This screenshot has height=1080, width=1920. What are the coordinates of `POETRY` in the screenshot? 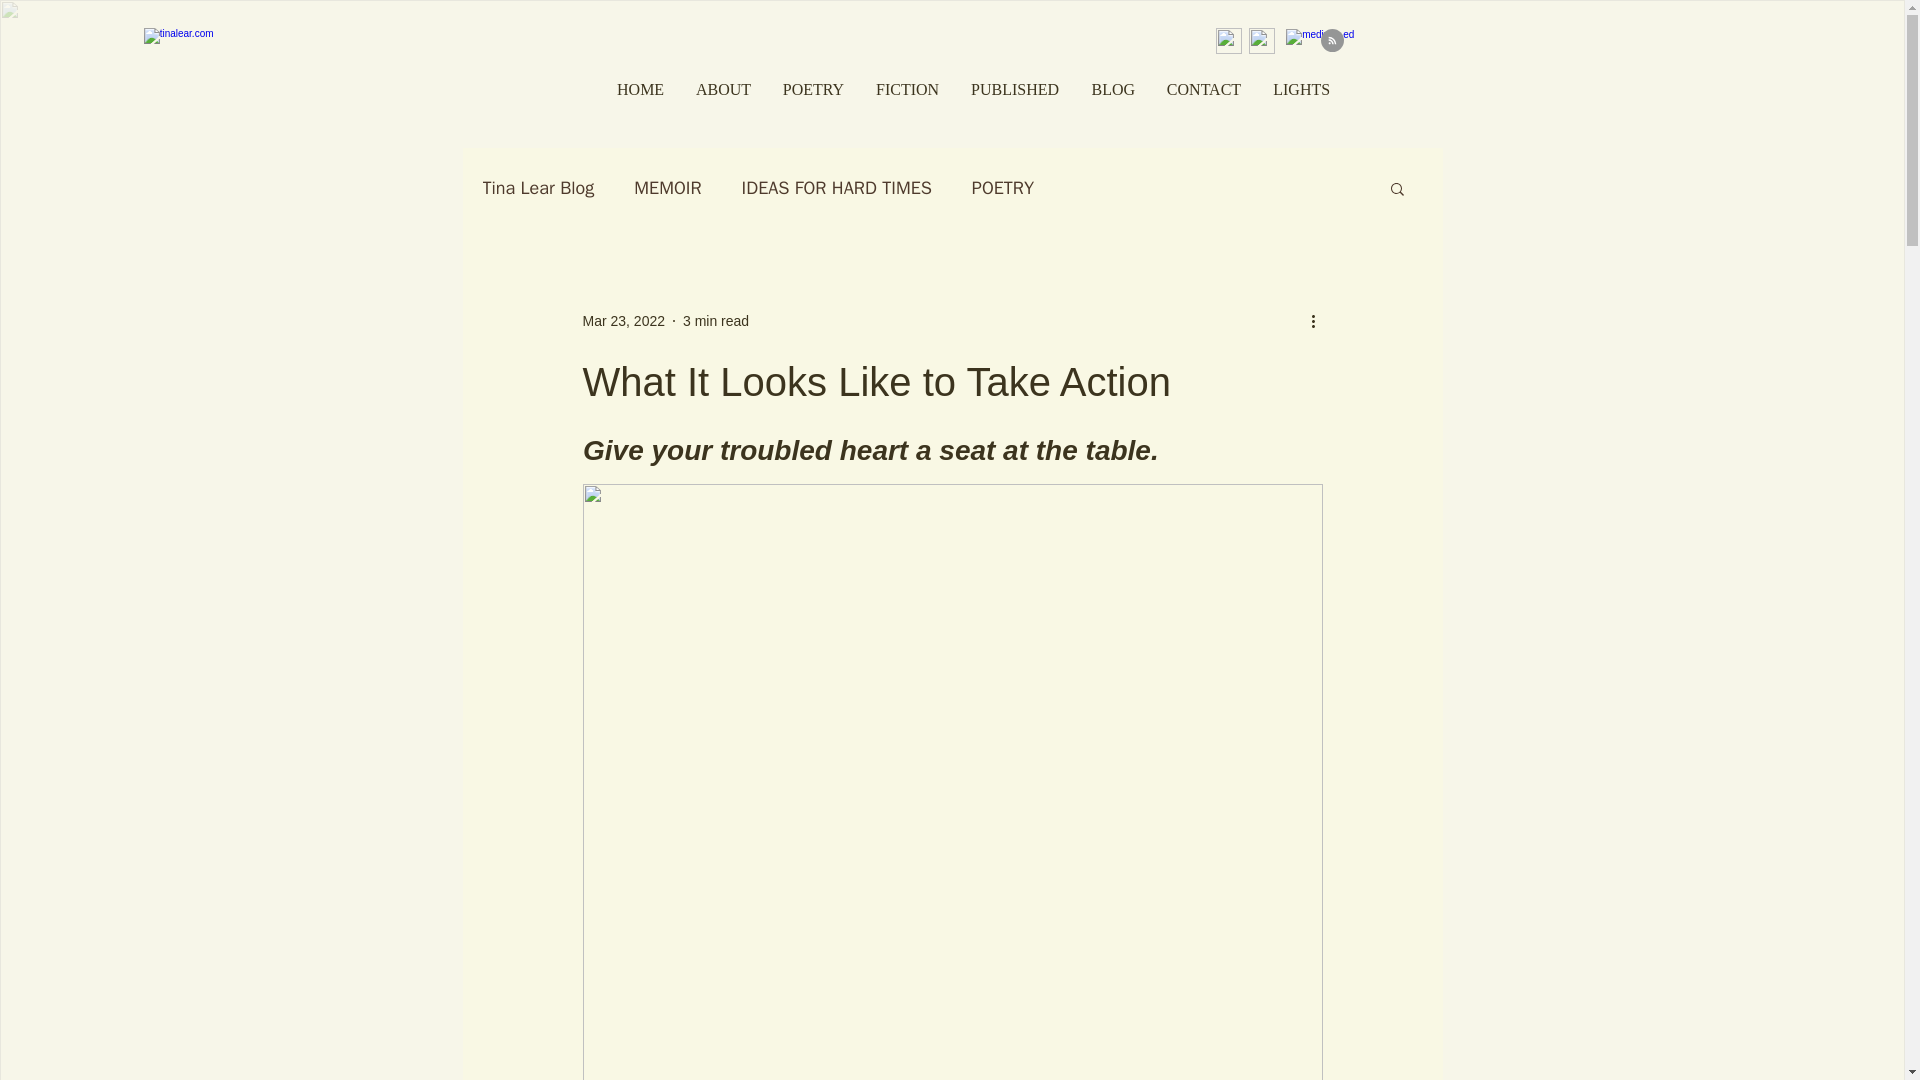 It's located at (812, 88).